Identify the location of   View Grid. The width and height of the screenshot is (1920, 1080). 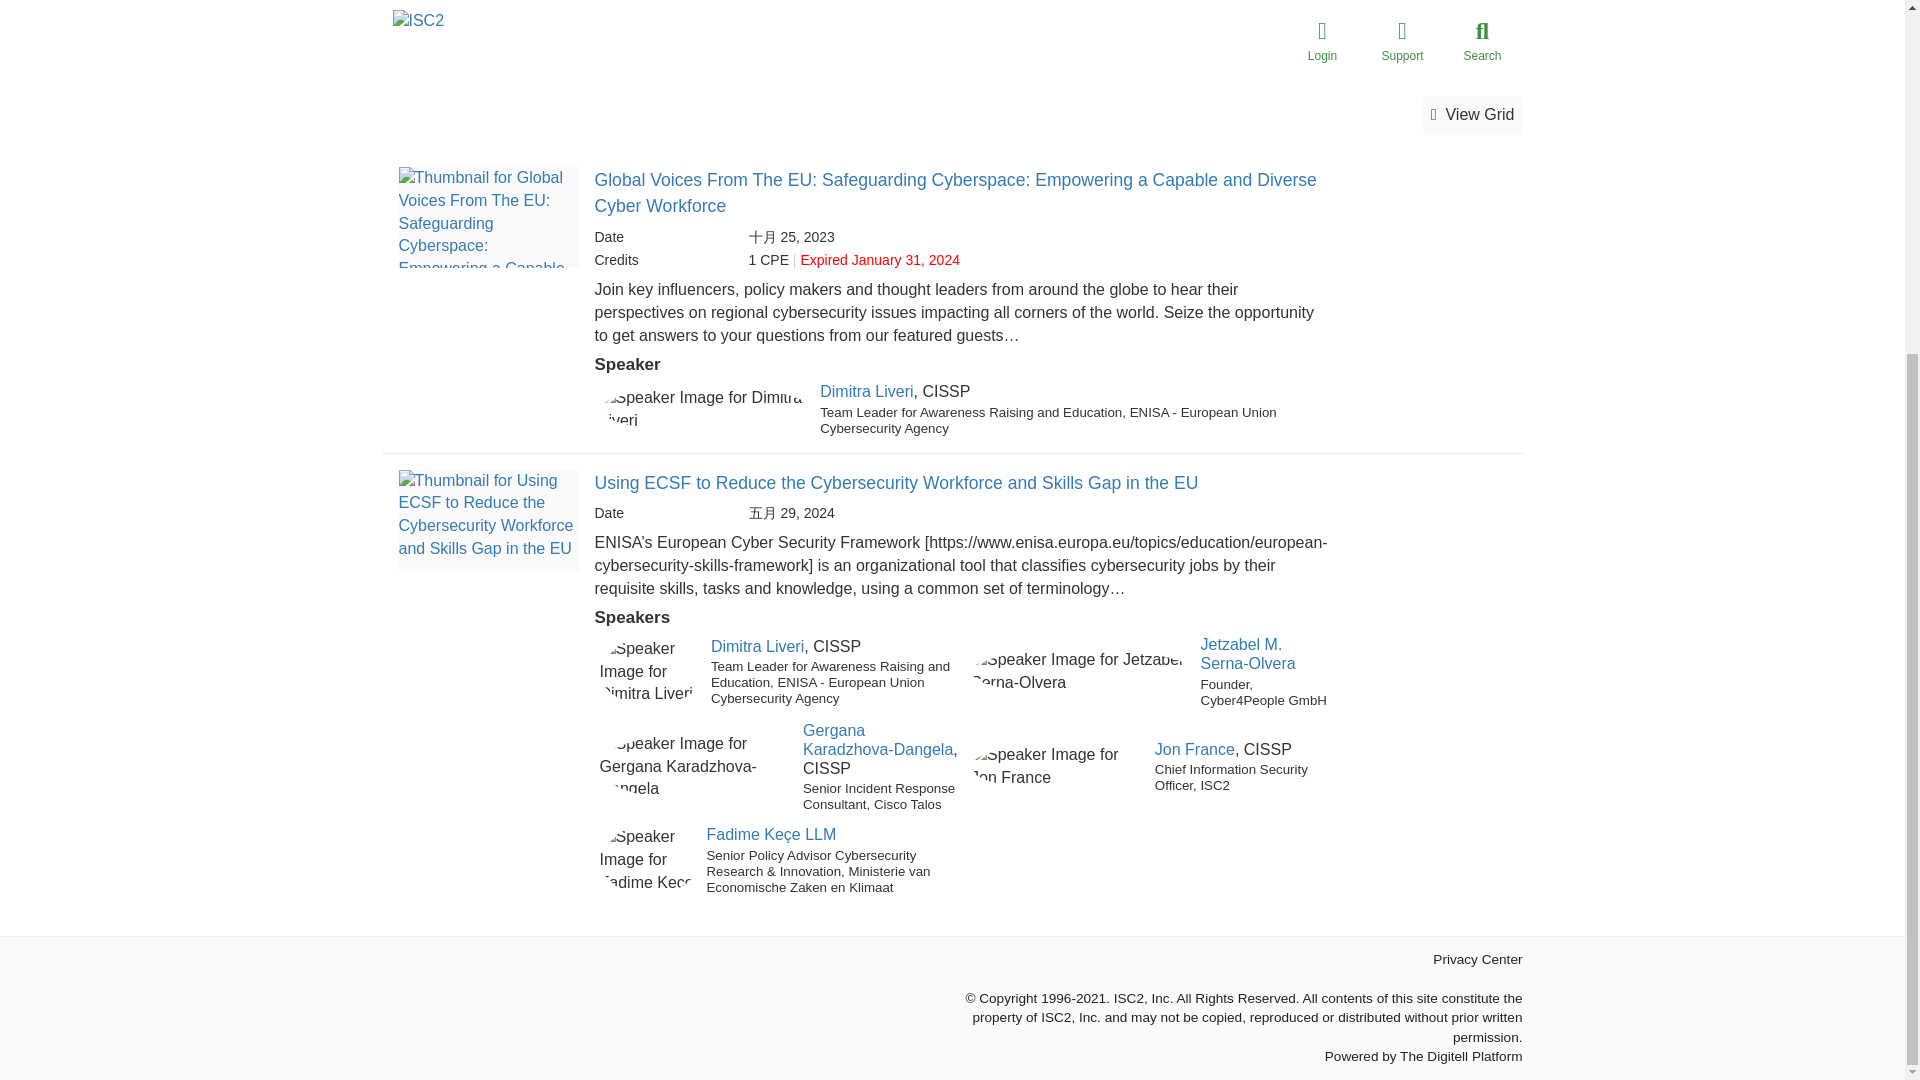
(1472, 116).